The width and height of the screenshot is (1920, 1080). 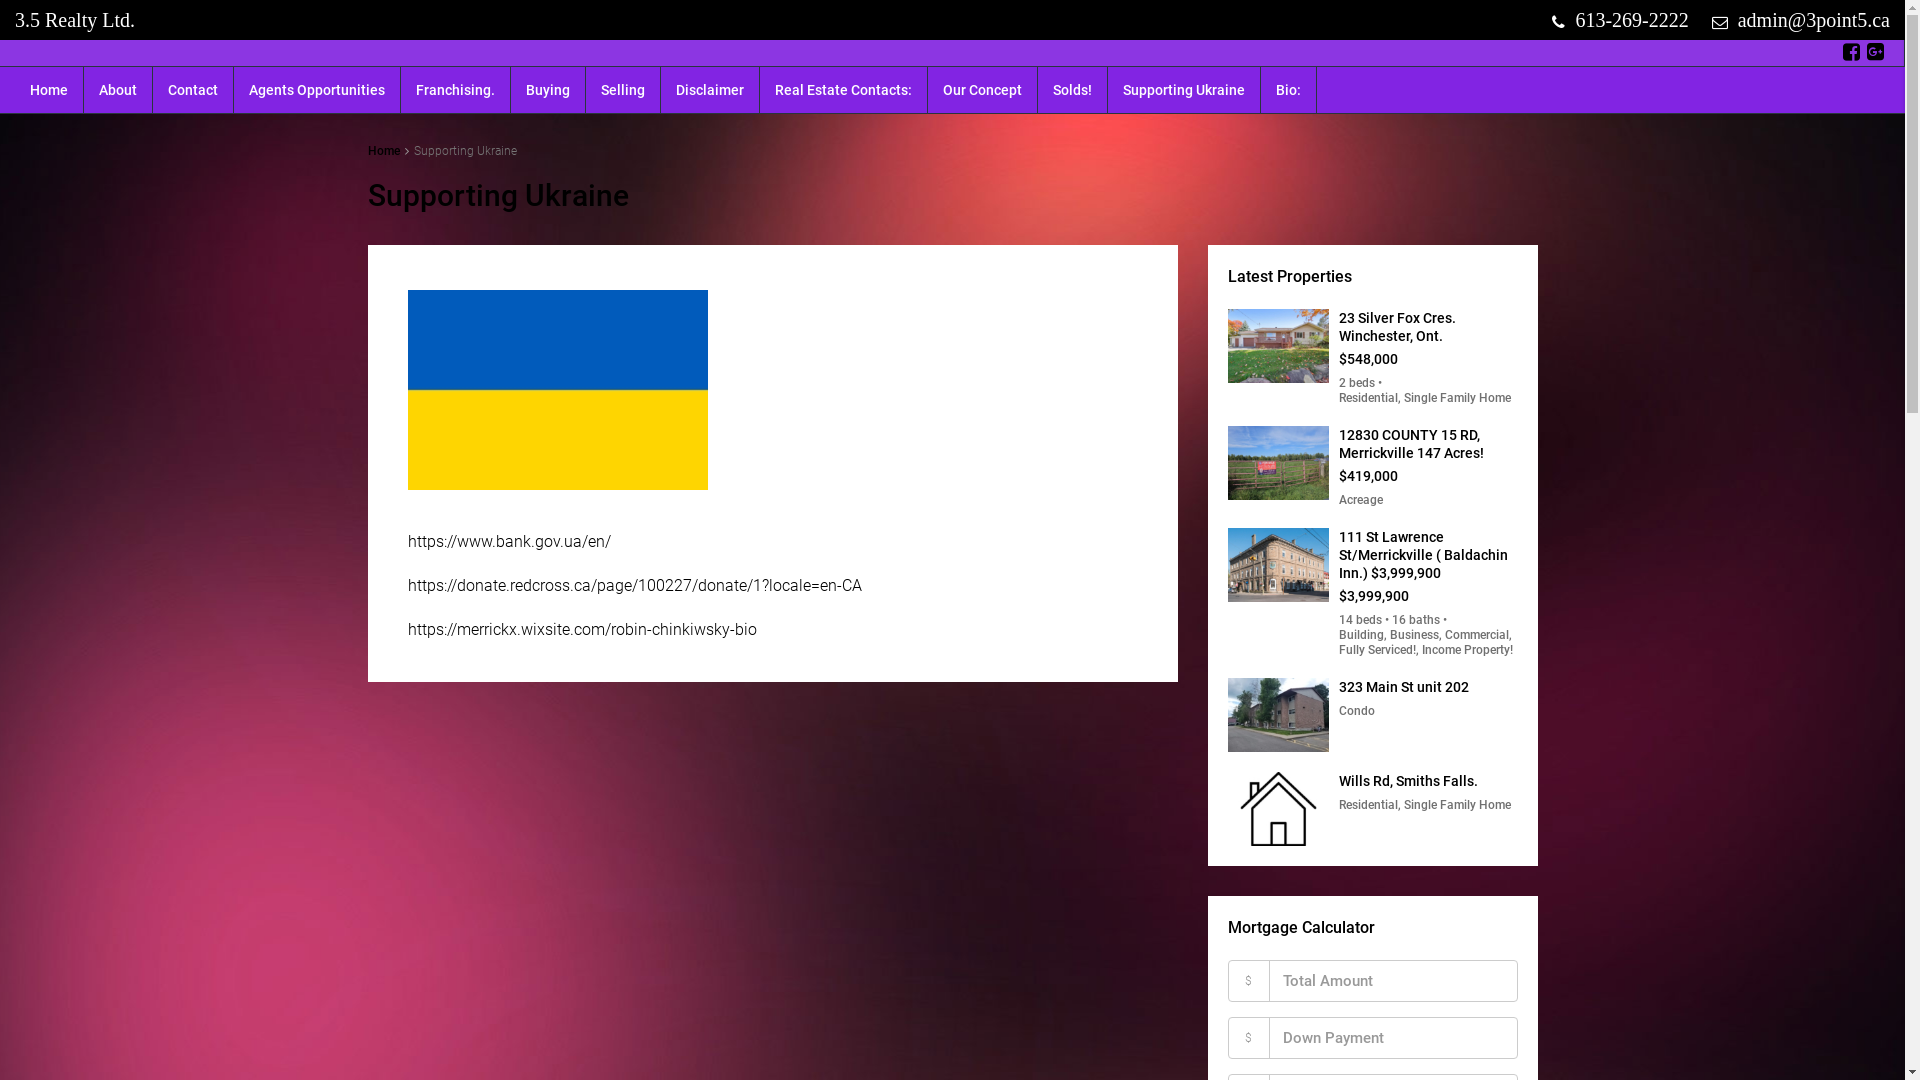 I want to click on About, so click(x=118, y=90).